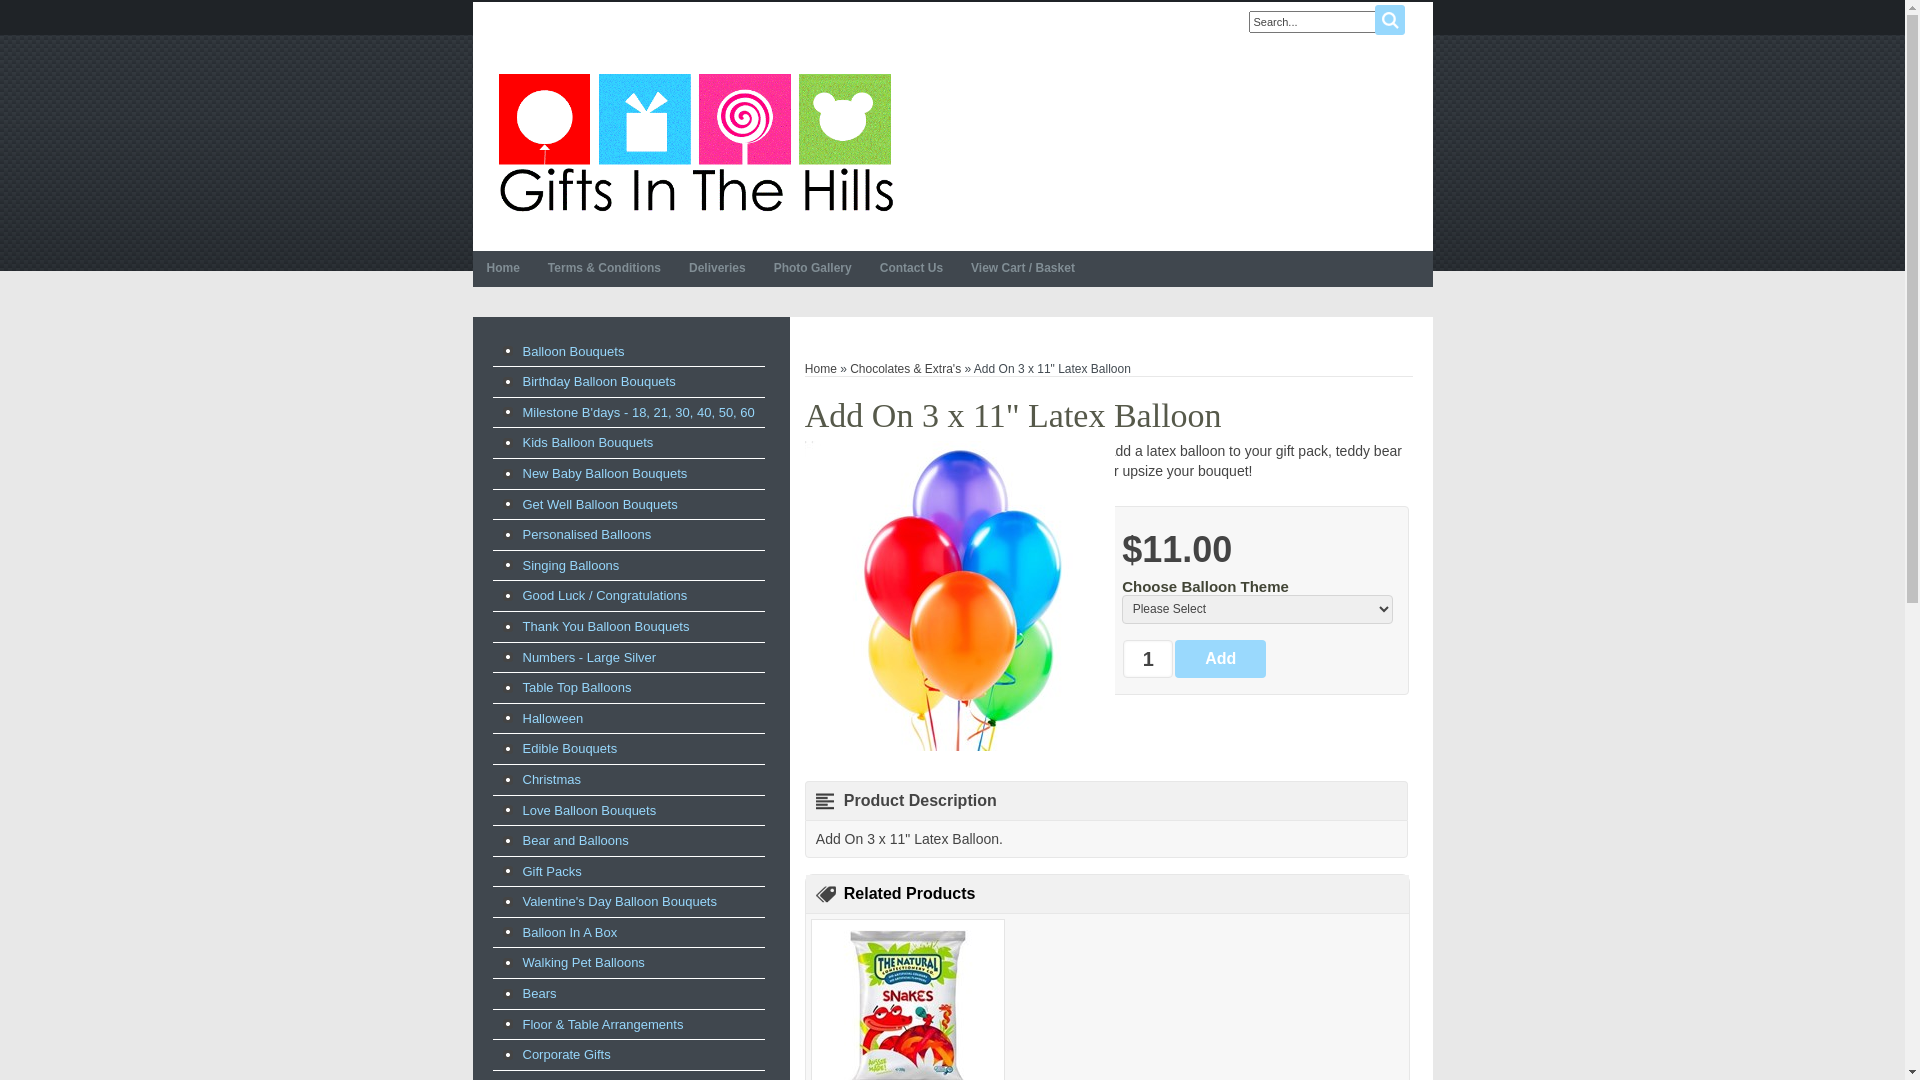 The image size is (1920, 1080). I want to click on Kids Balloon Bouquets, so click(628, 443).